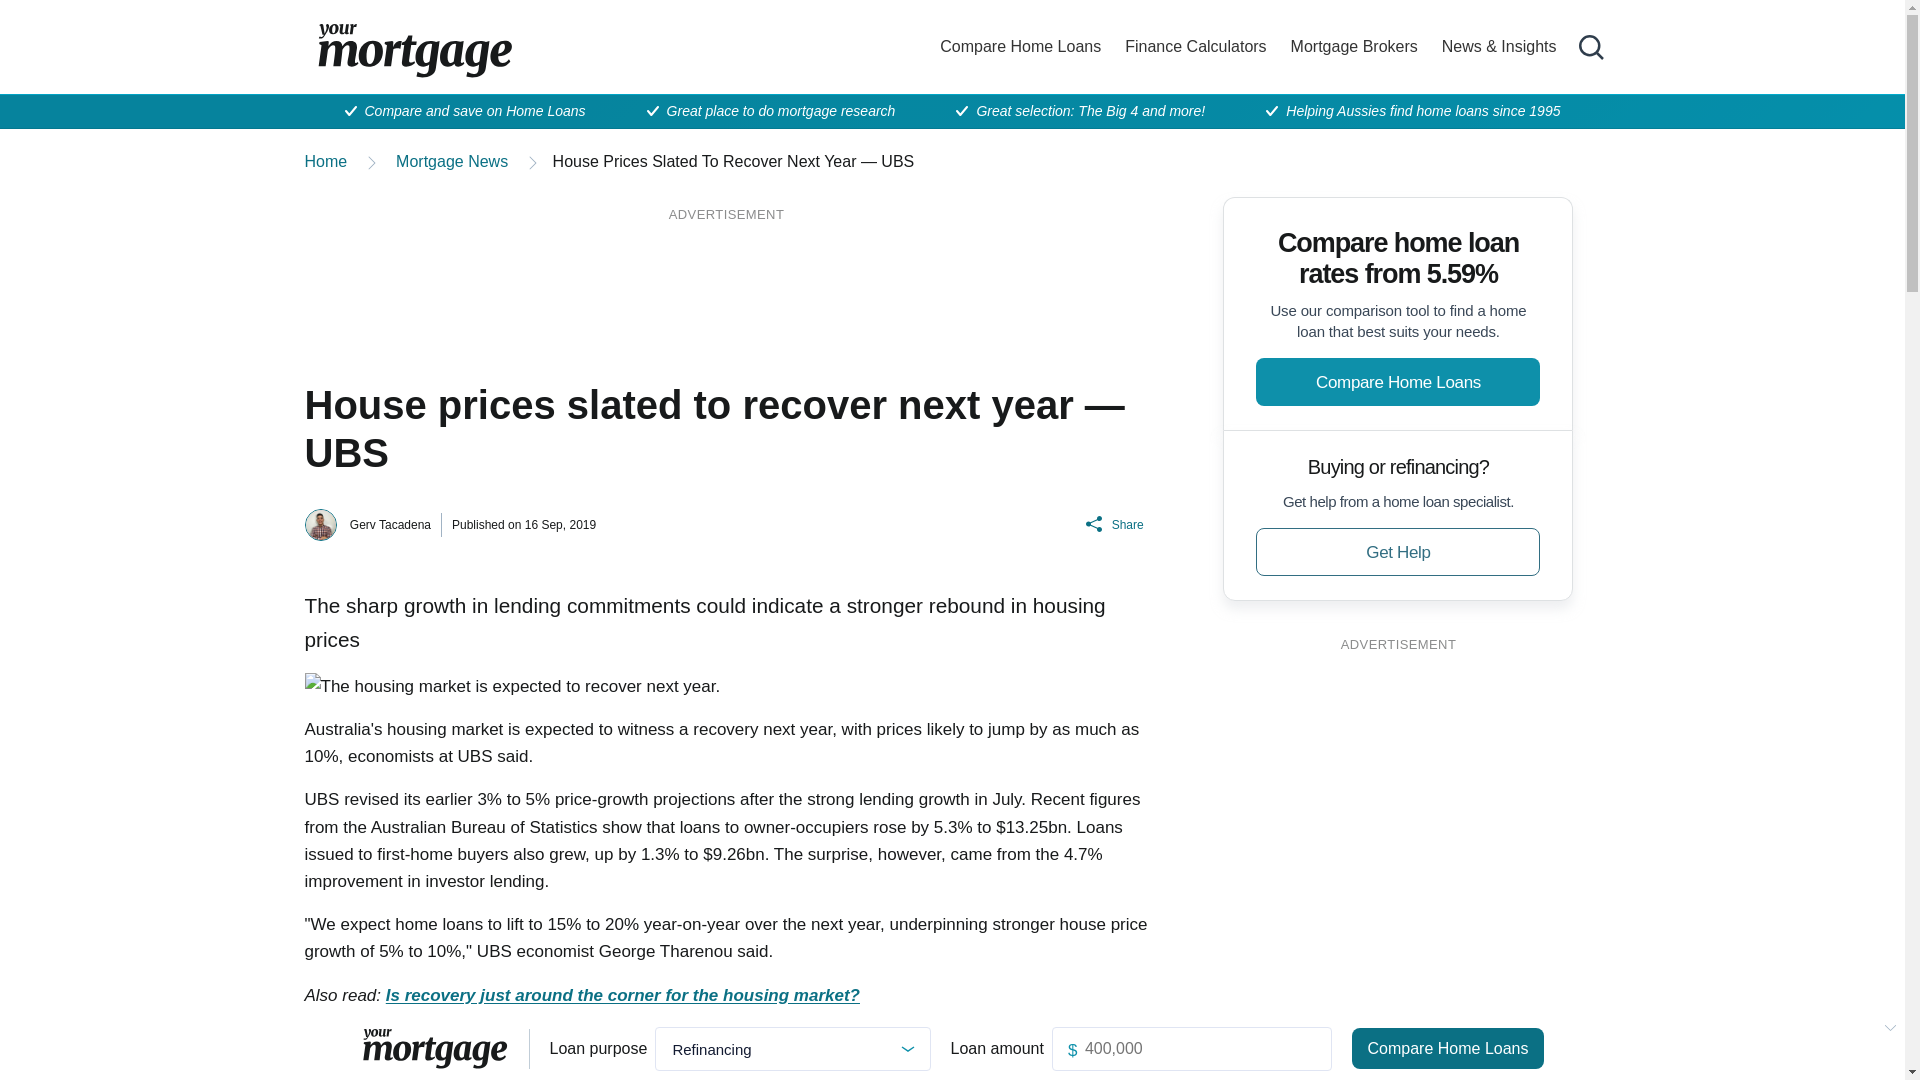 This screenshot has width=1920, height=1080. I want to click on 3rd party ad content, so click(1398, 790).